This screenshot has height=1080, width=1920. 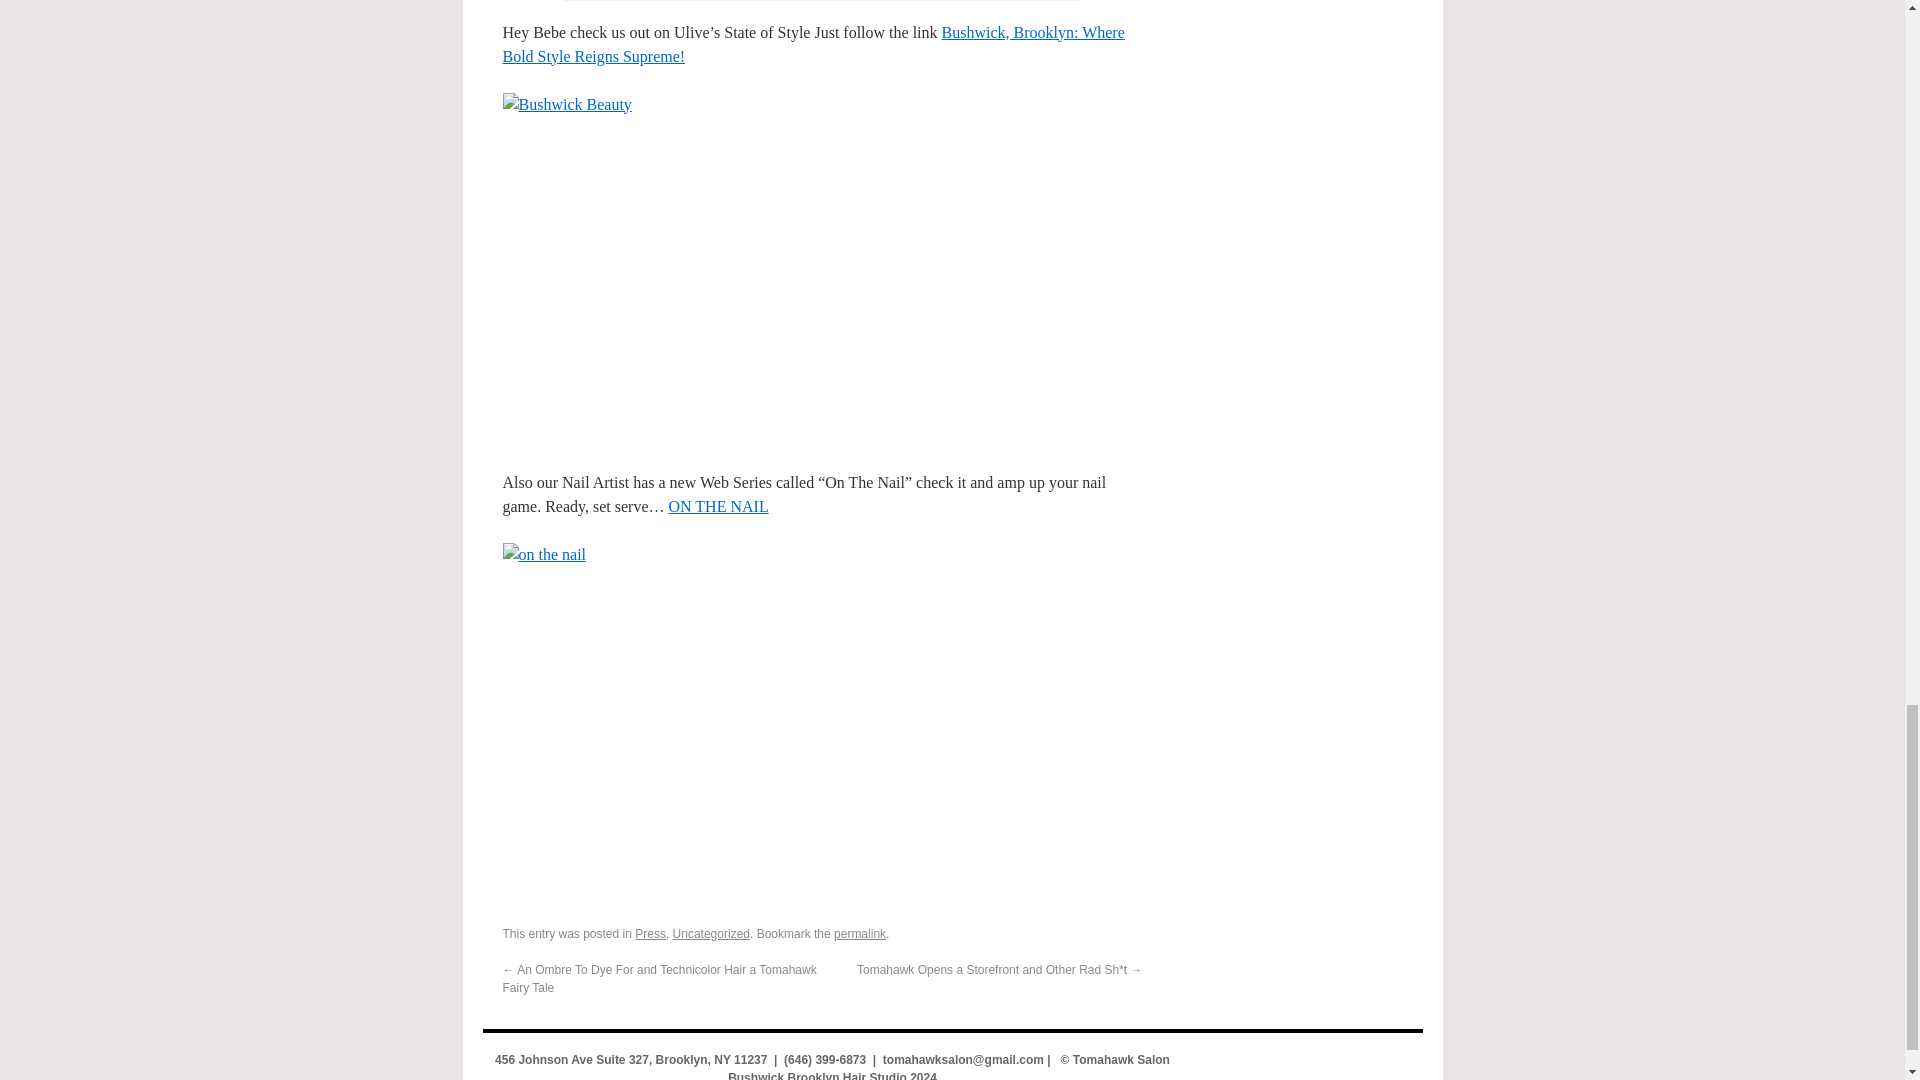 I want to click on Bushwick, Brooklyn: Where Bold Style Reigns Supreme!, so click(x=812, y=44).